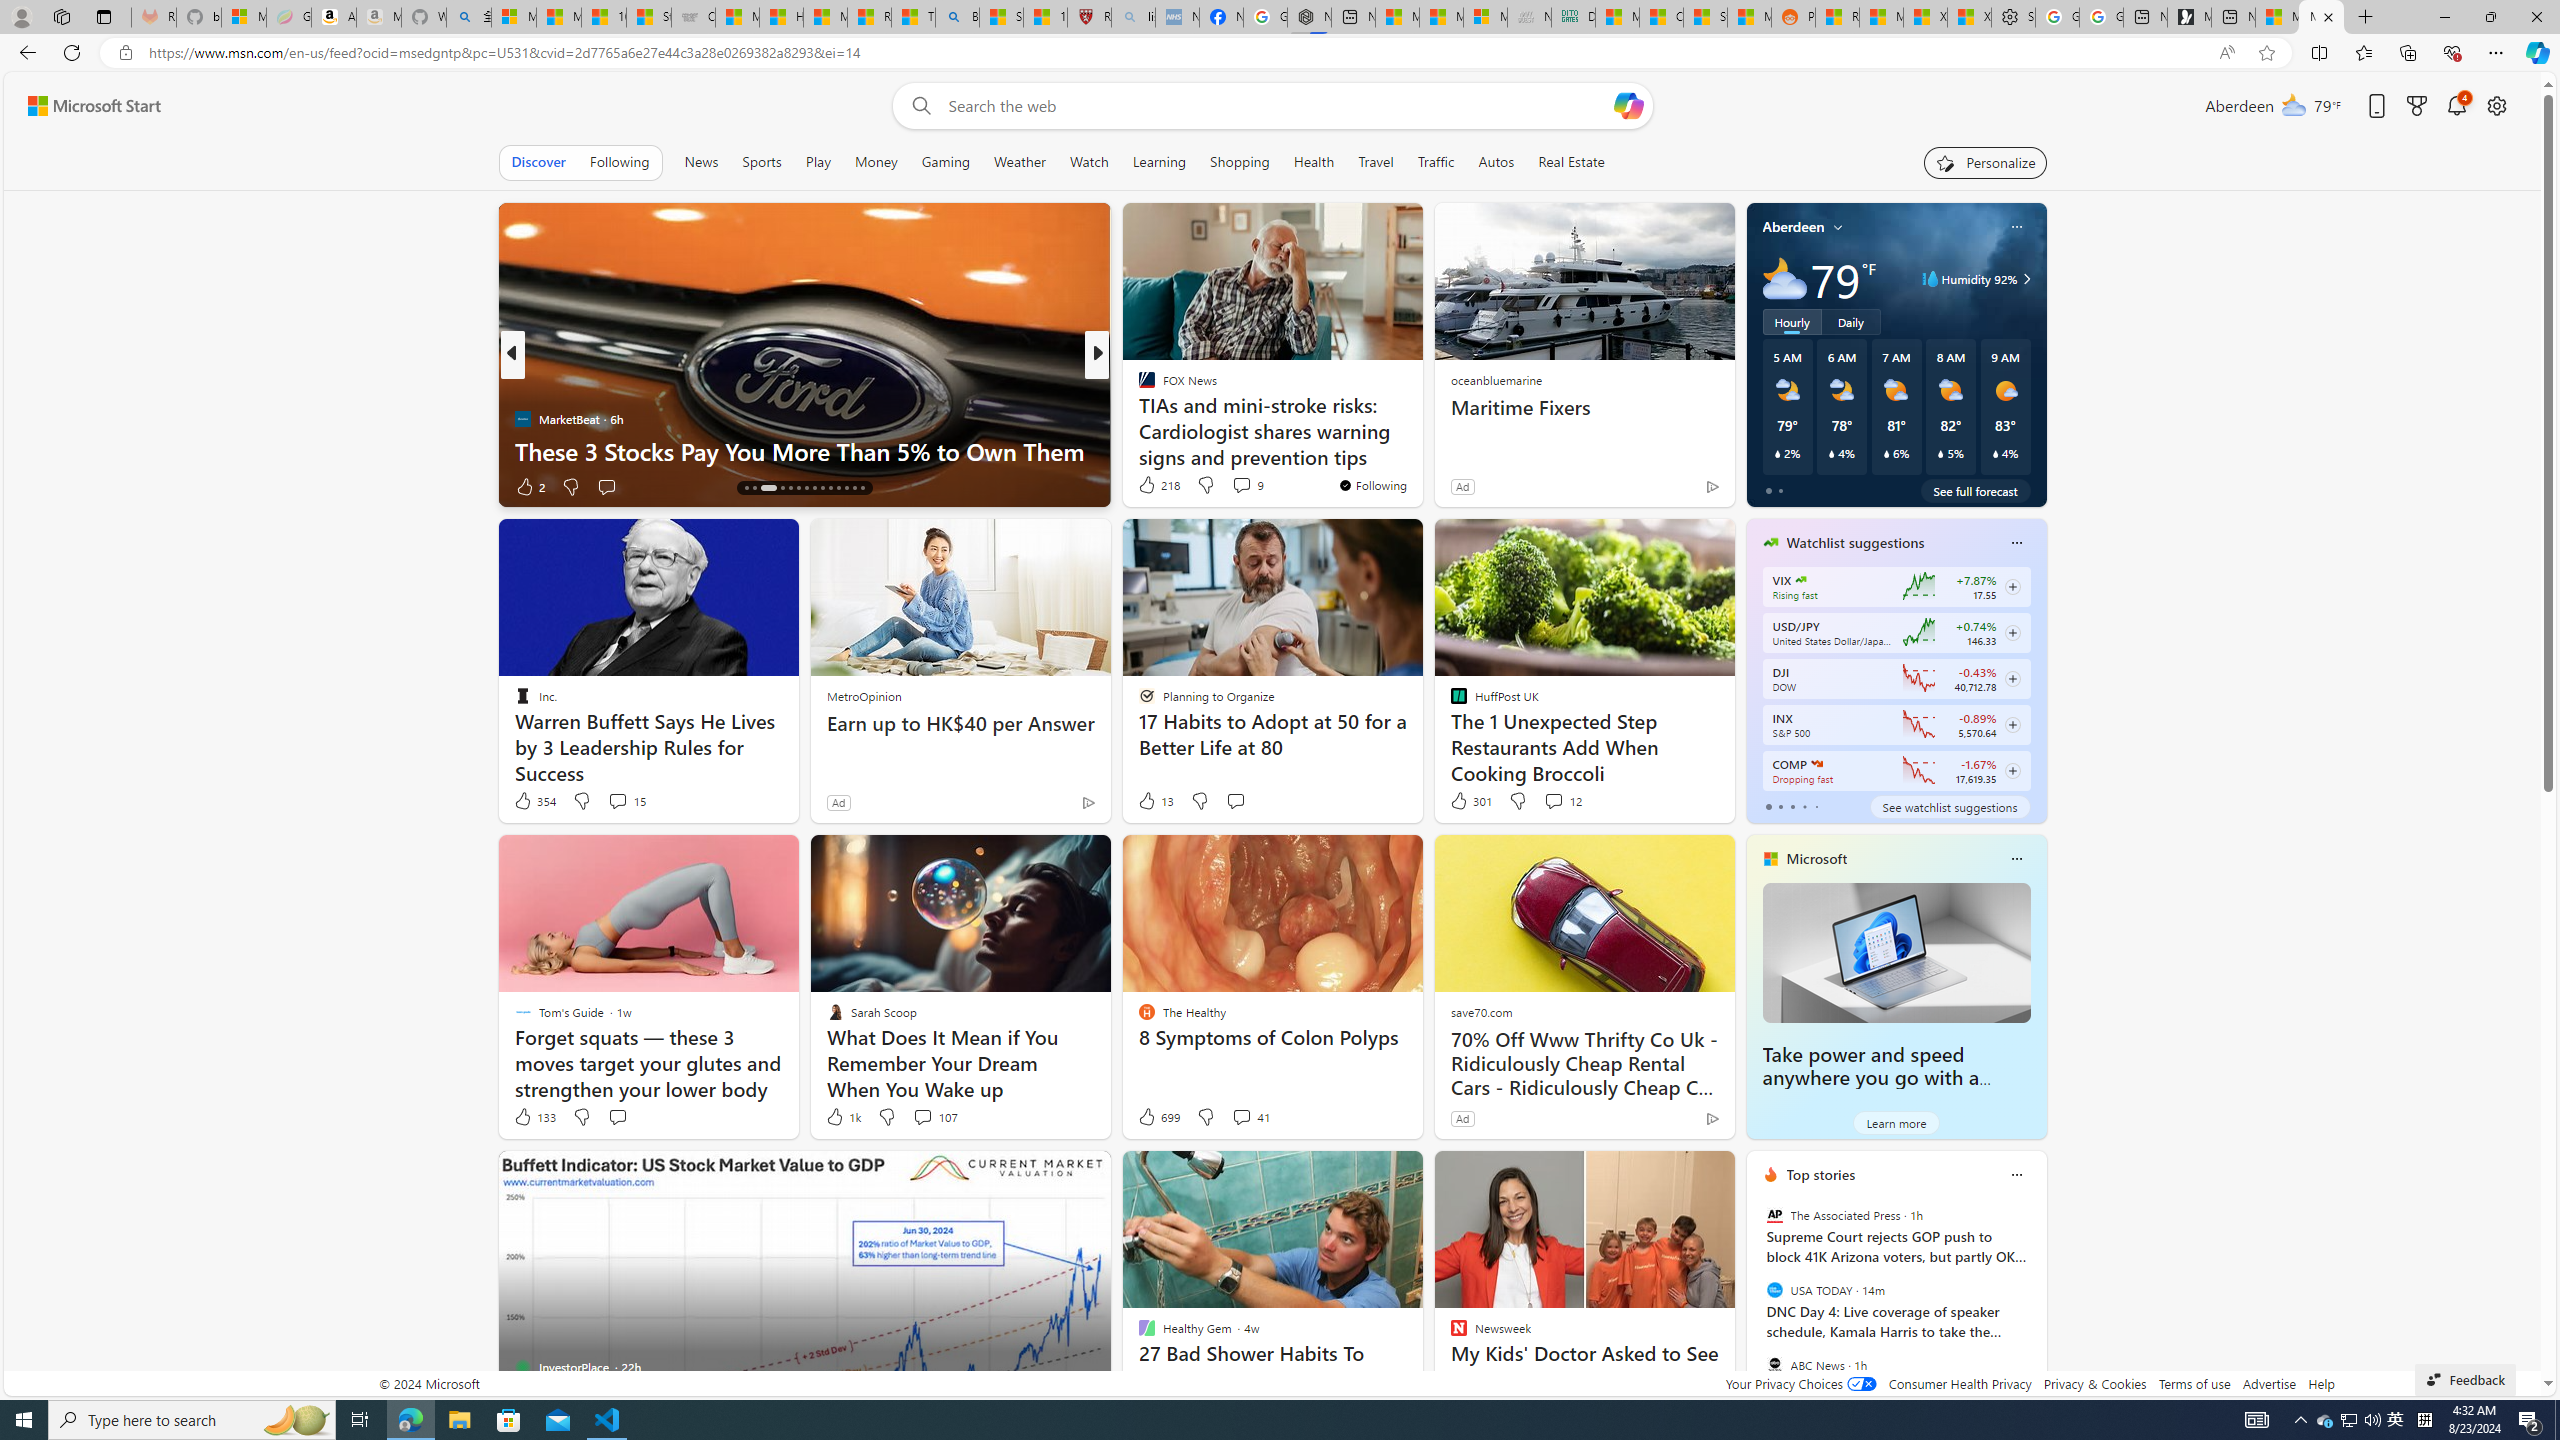 The height and width of the screenshot is (1440, 2560). I want to click on Money, so click(876, 162).